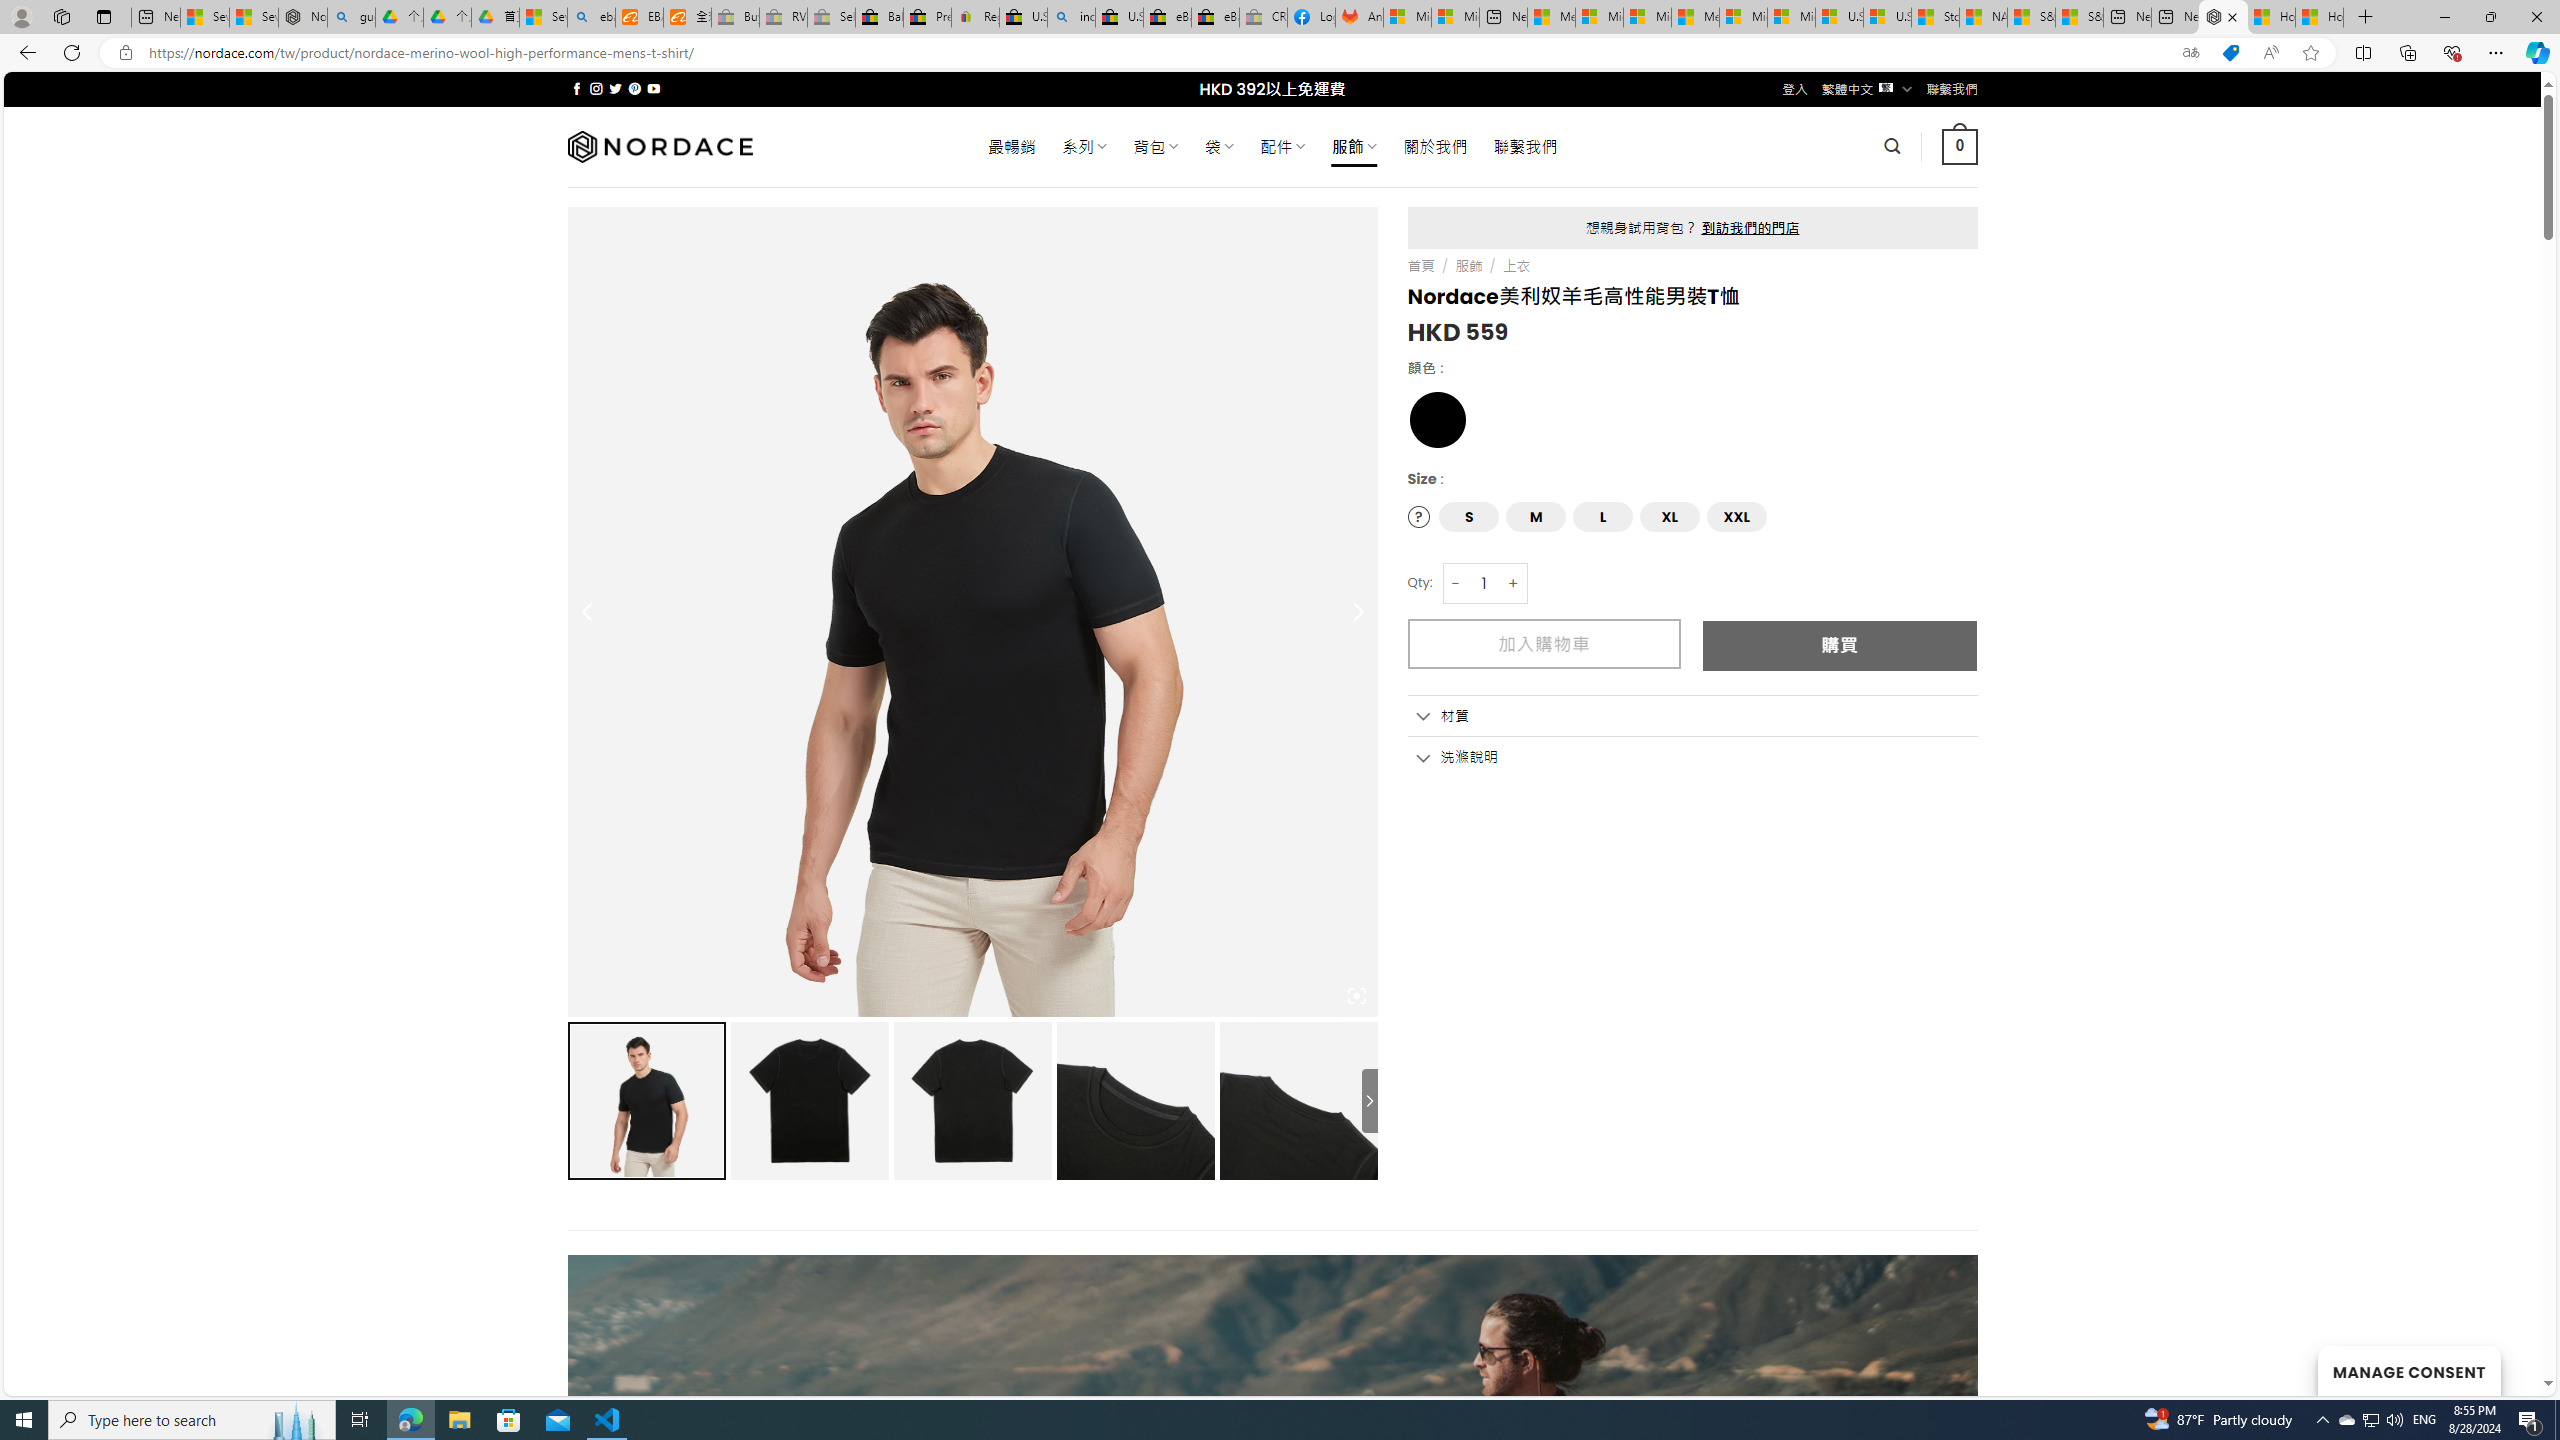  I want to click on U.S. State Privacy Disclosures - eBay Inc., so click(1120, 17).